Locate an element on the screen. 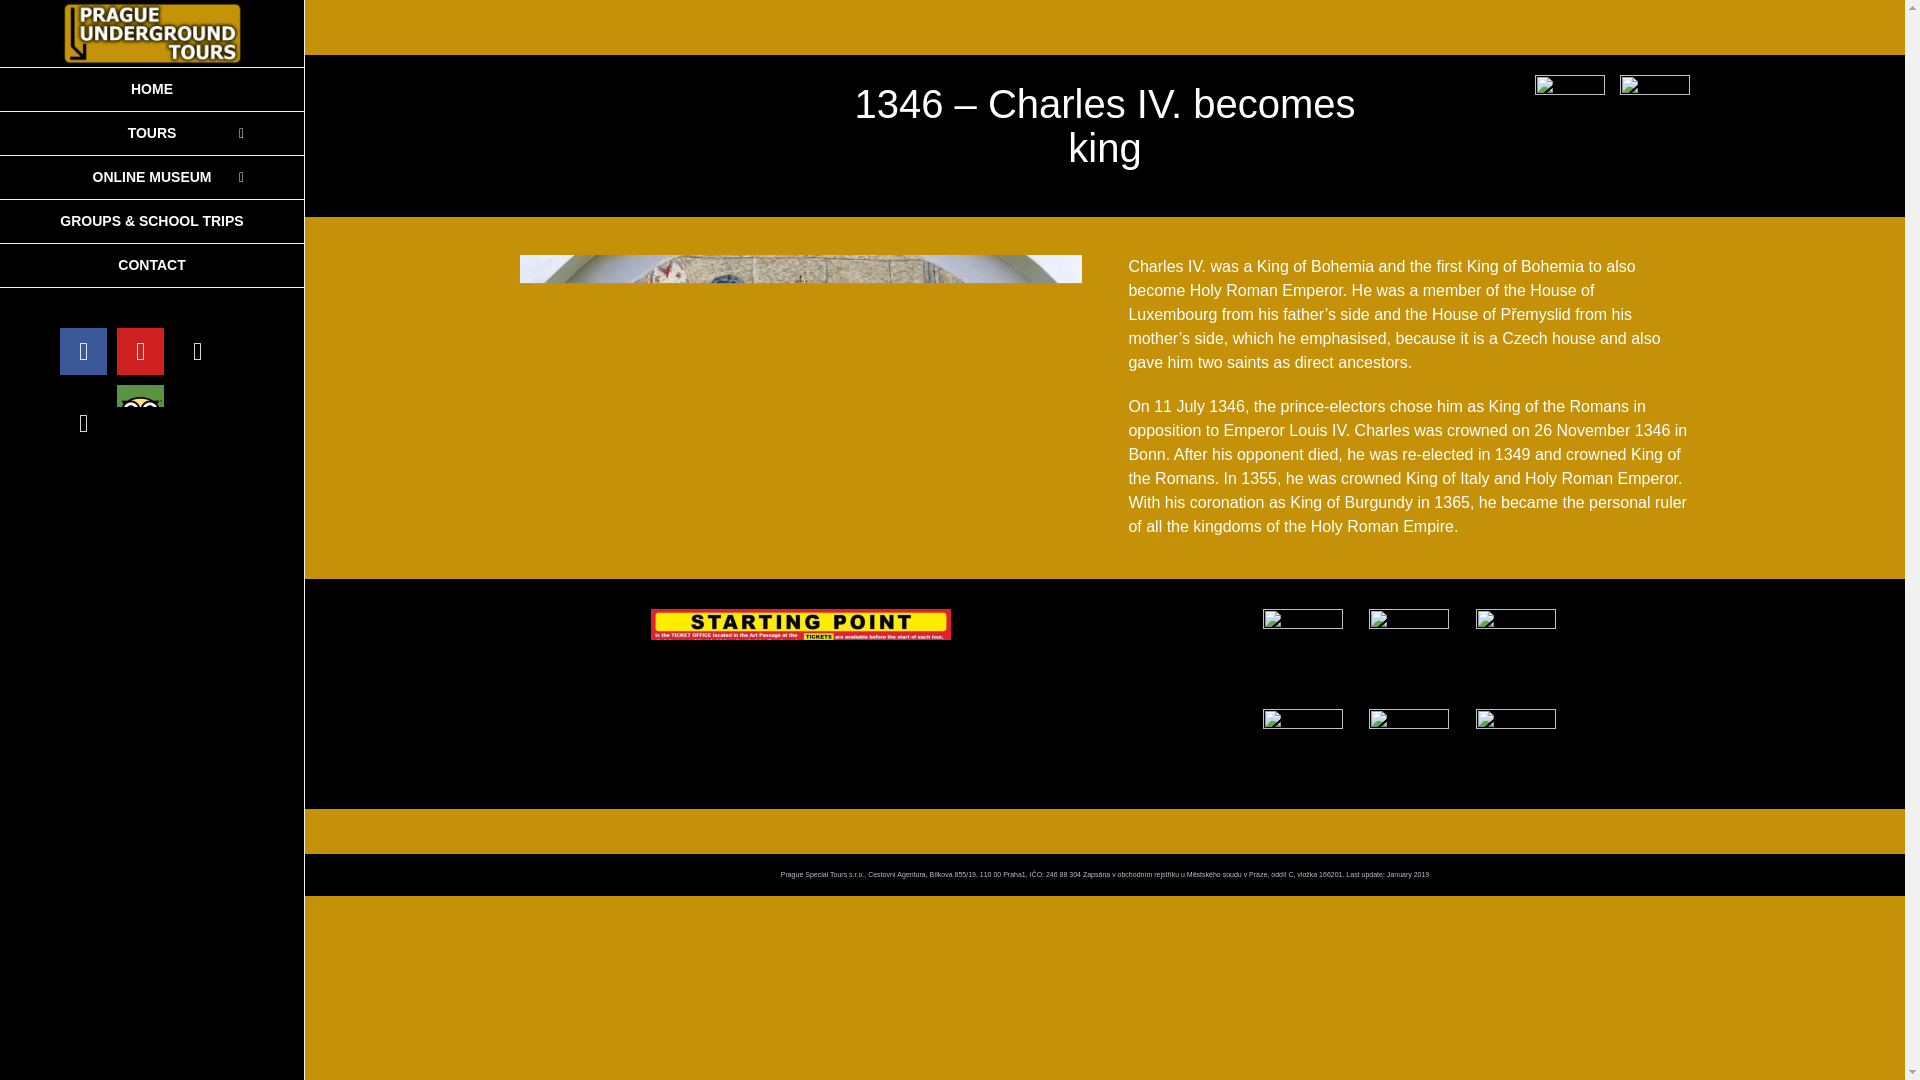 This screenshot has width=1920, height=1080. home is located at coordinates (152, 89).